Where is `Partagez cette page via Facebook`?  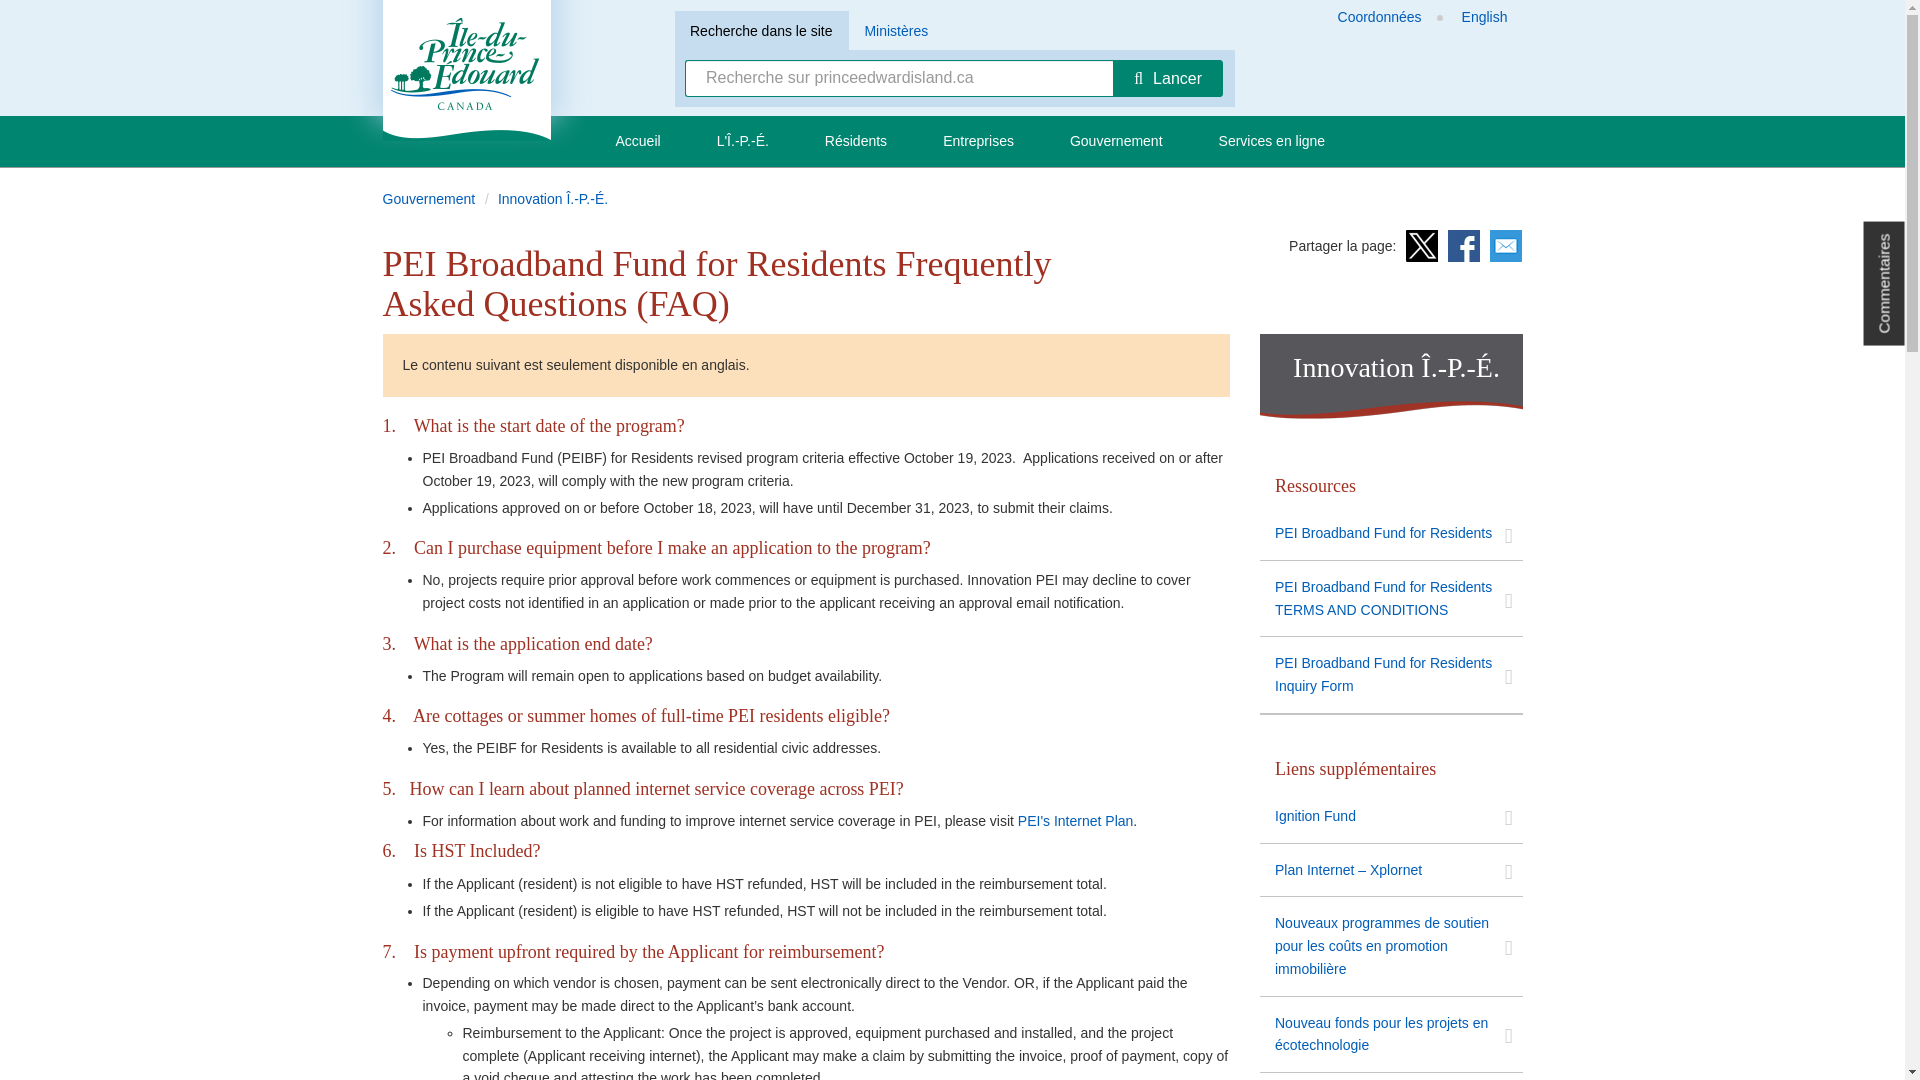
Partagez cette page via Facebook is located at coordinates (1464, 246).